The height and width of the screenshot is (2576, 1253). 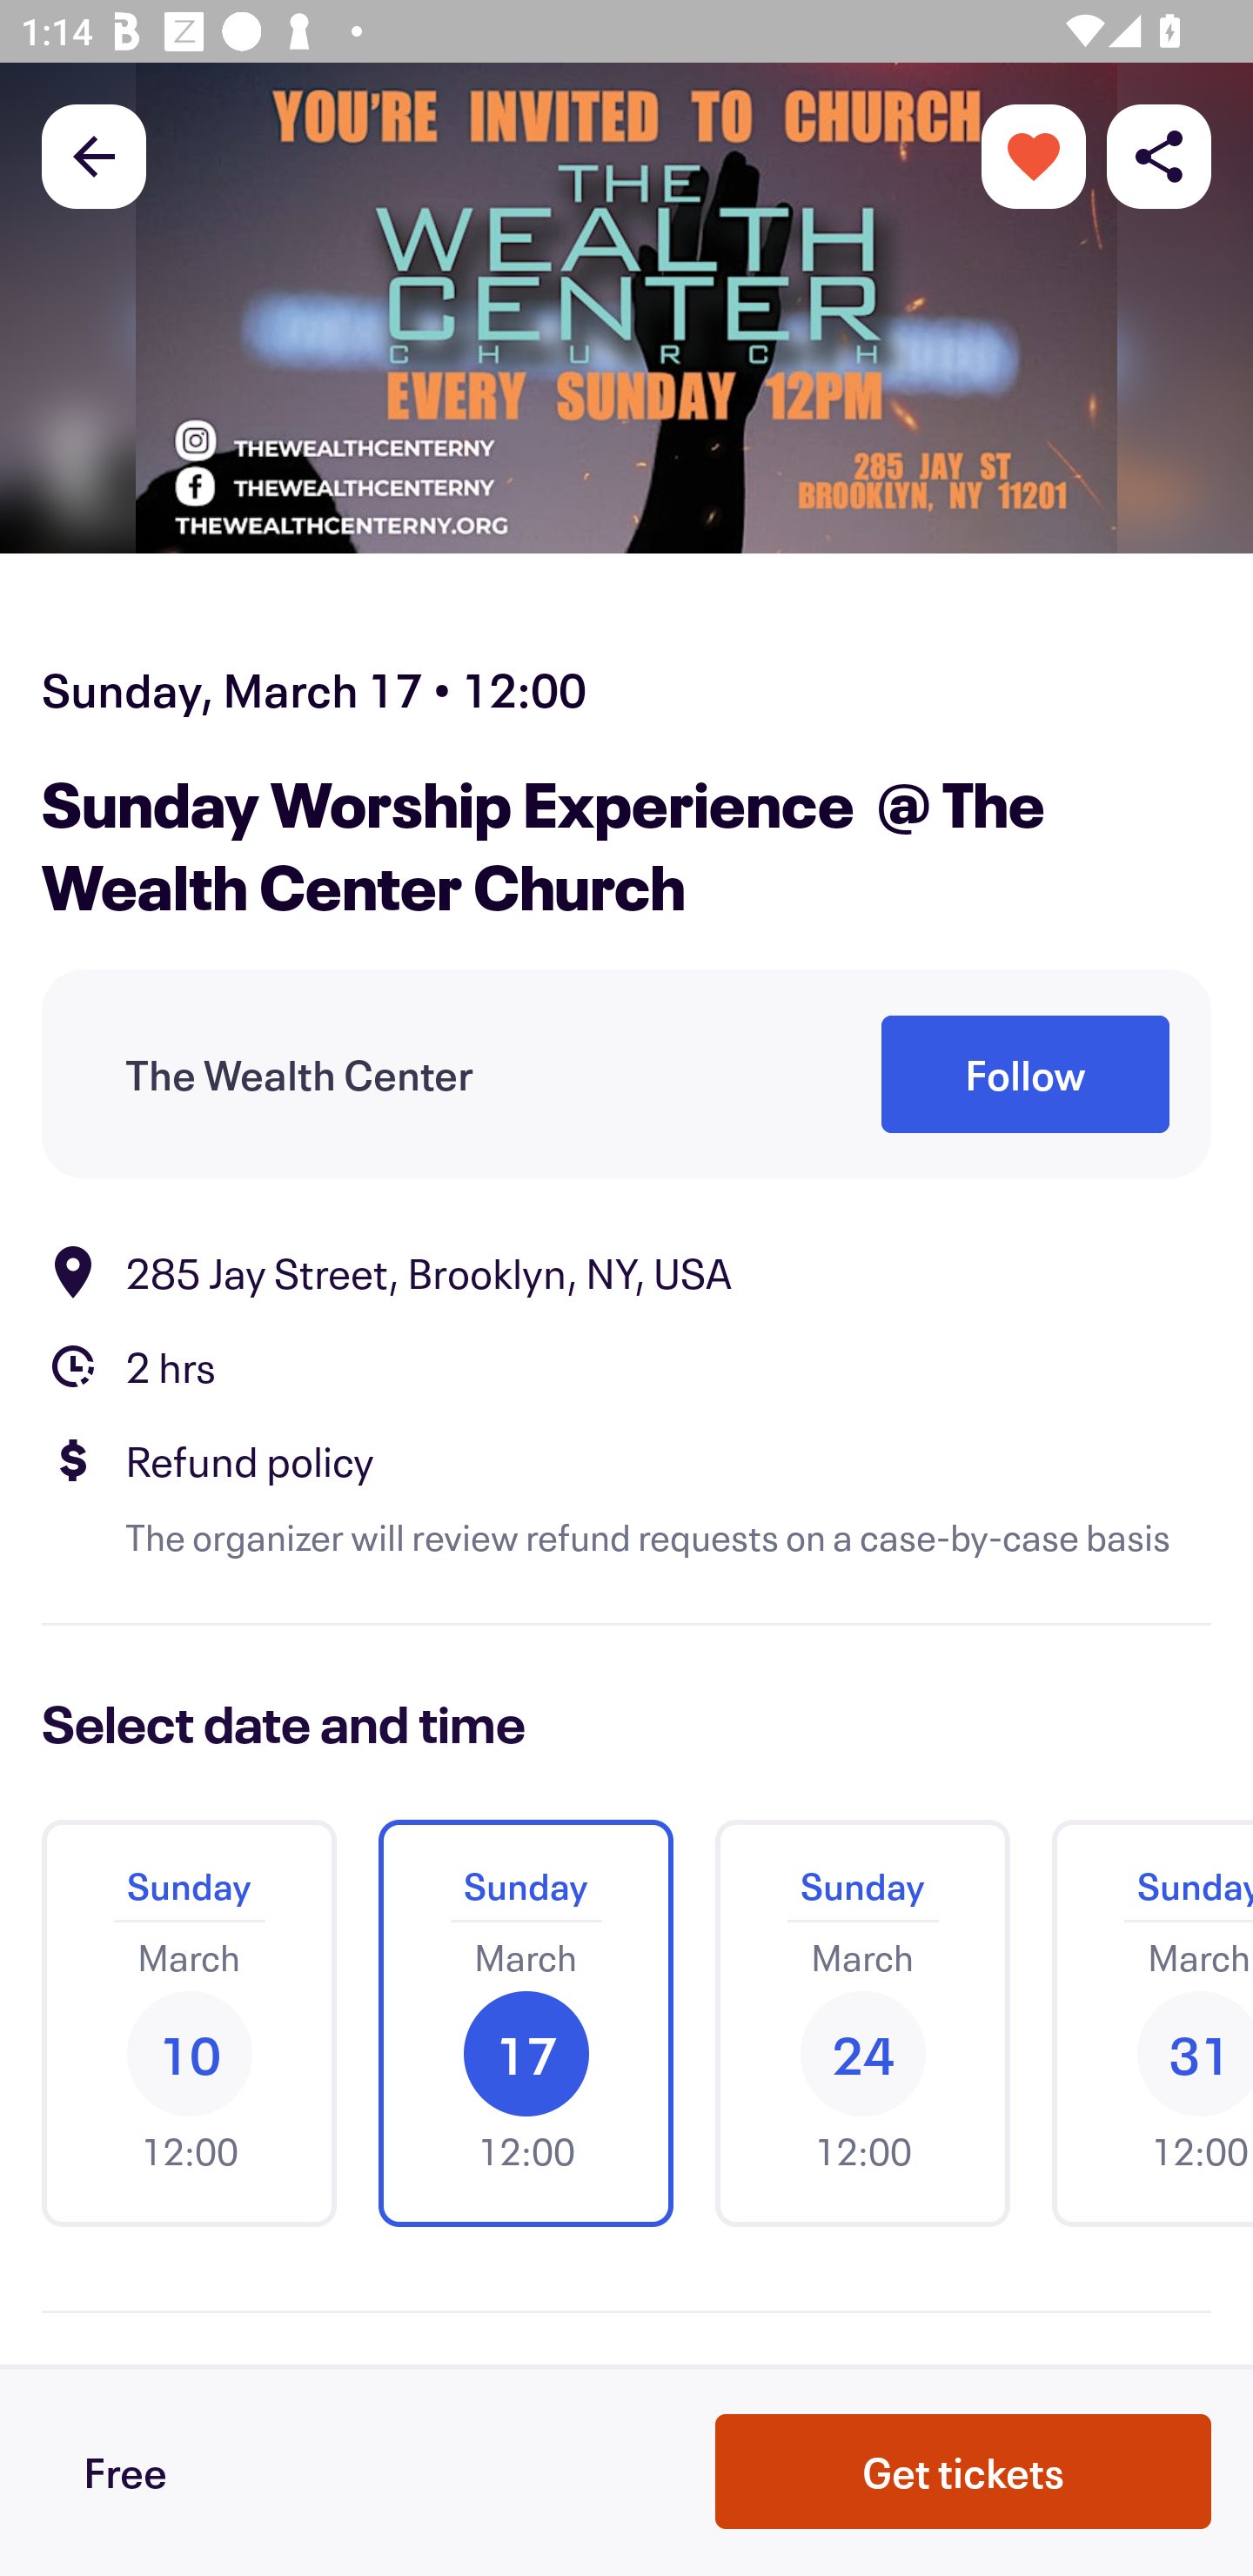 I want to click on Back, so click(x=94, y=155).